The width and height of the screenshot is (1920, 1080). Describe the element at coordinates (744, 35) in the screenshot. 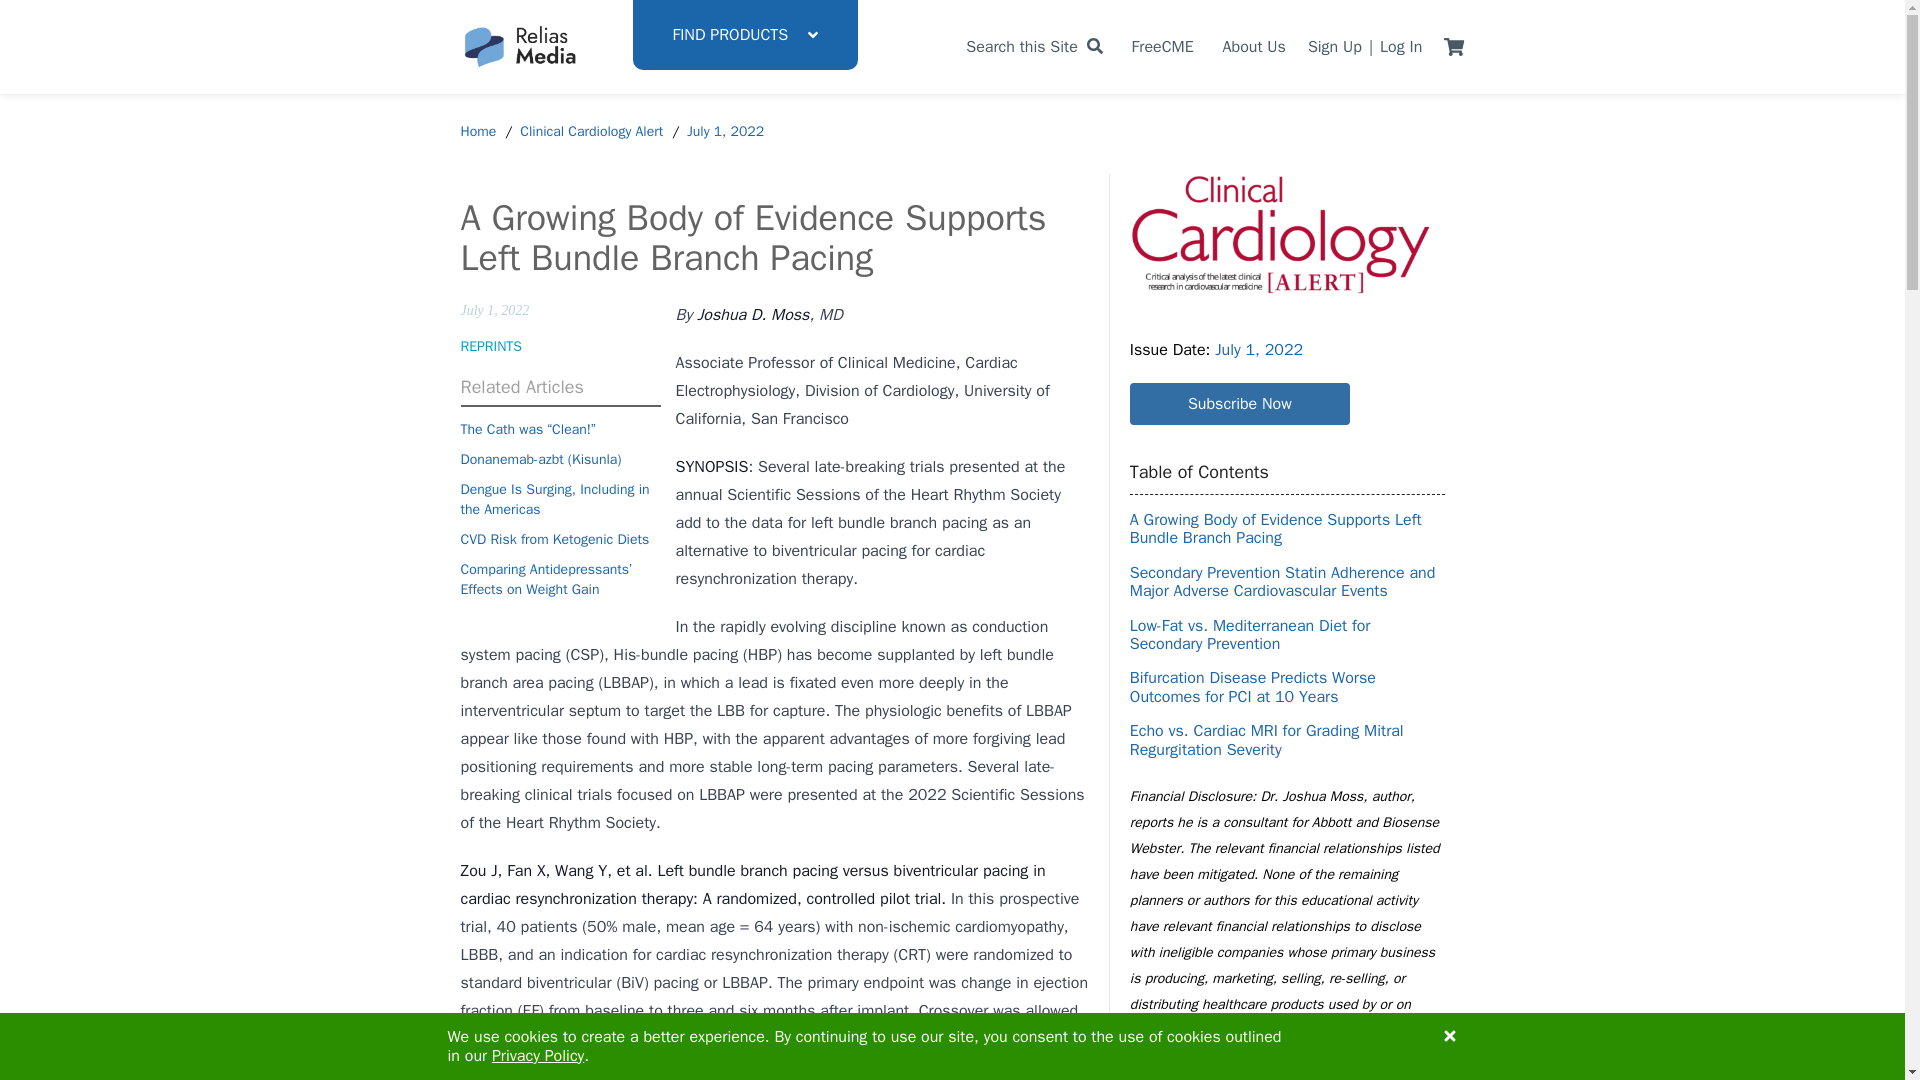

I see `FIND PRODUCTS` at that location.